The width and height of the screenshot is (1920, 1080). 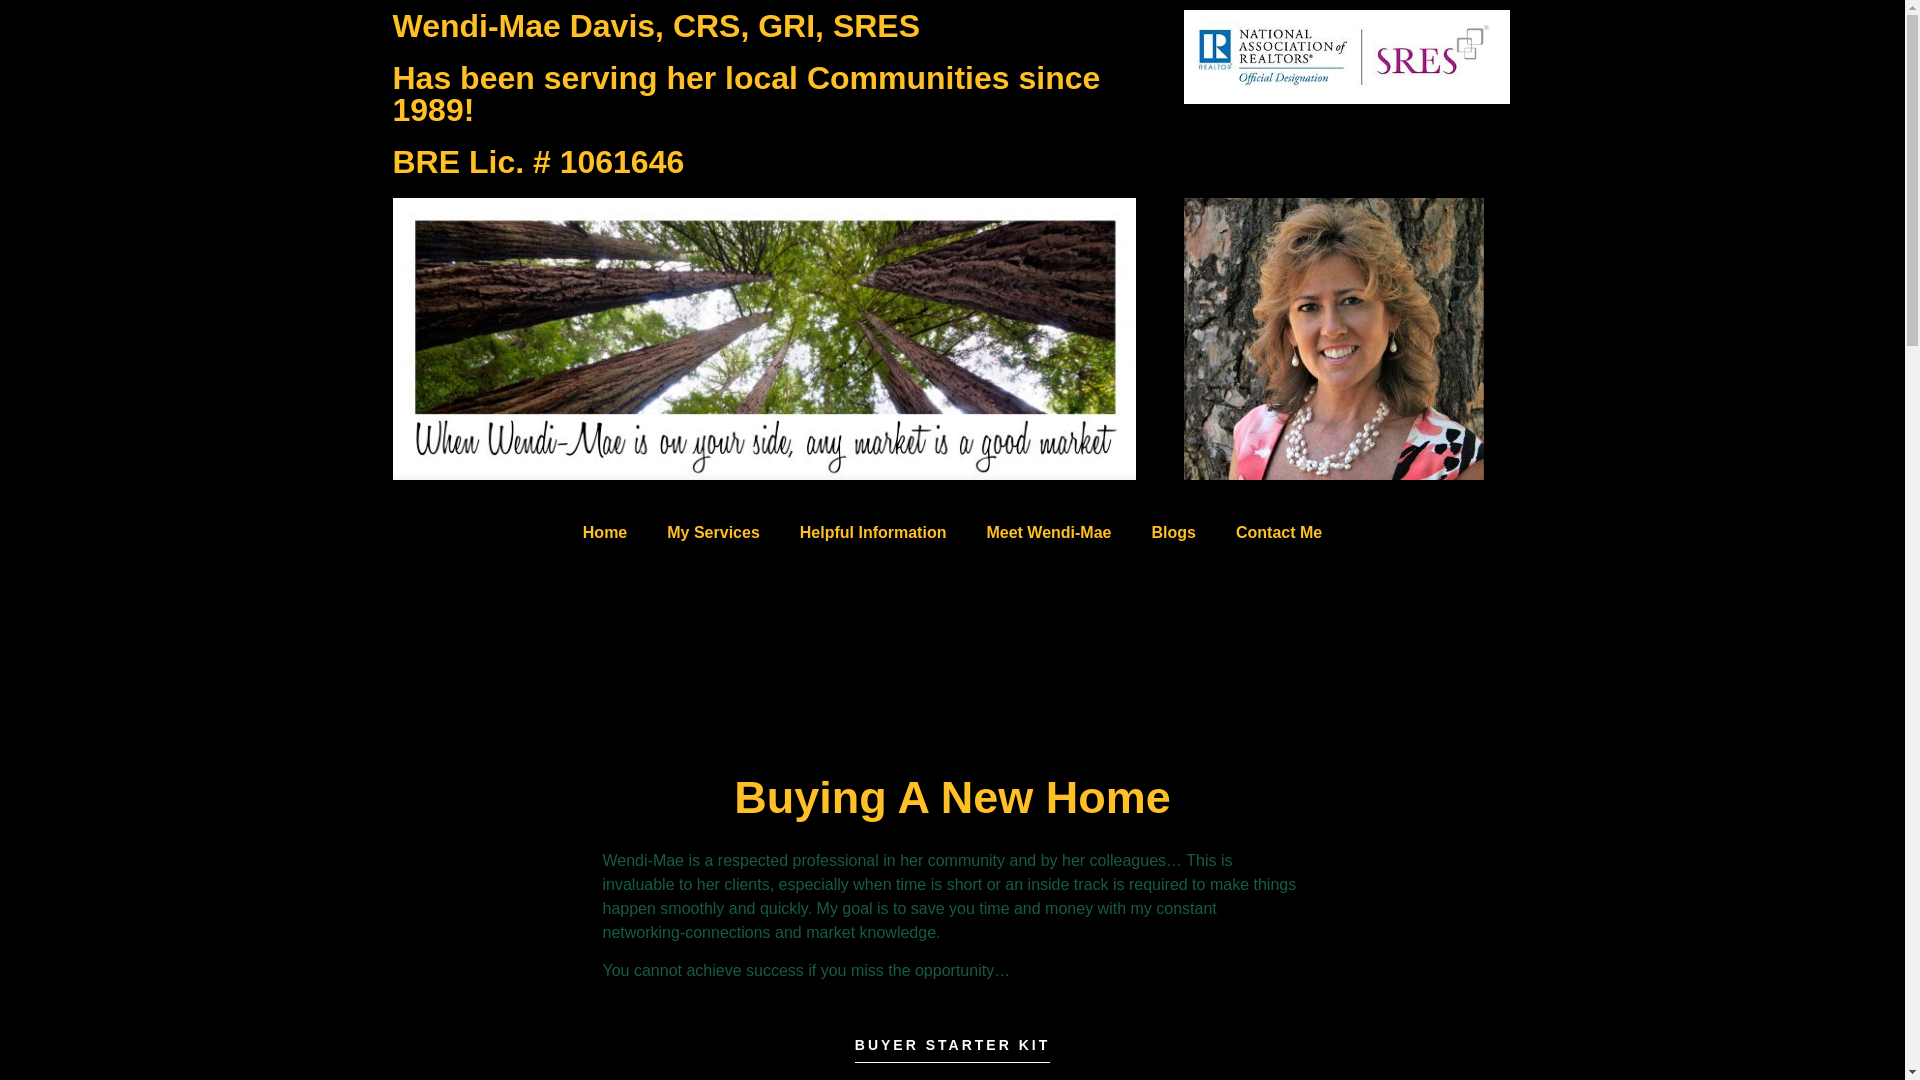 What do you see at coordinates (1174, 532) in the screenshot?
I see `Blogs` at bounding box center [1174, 532].